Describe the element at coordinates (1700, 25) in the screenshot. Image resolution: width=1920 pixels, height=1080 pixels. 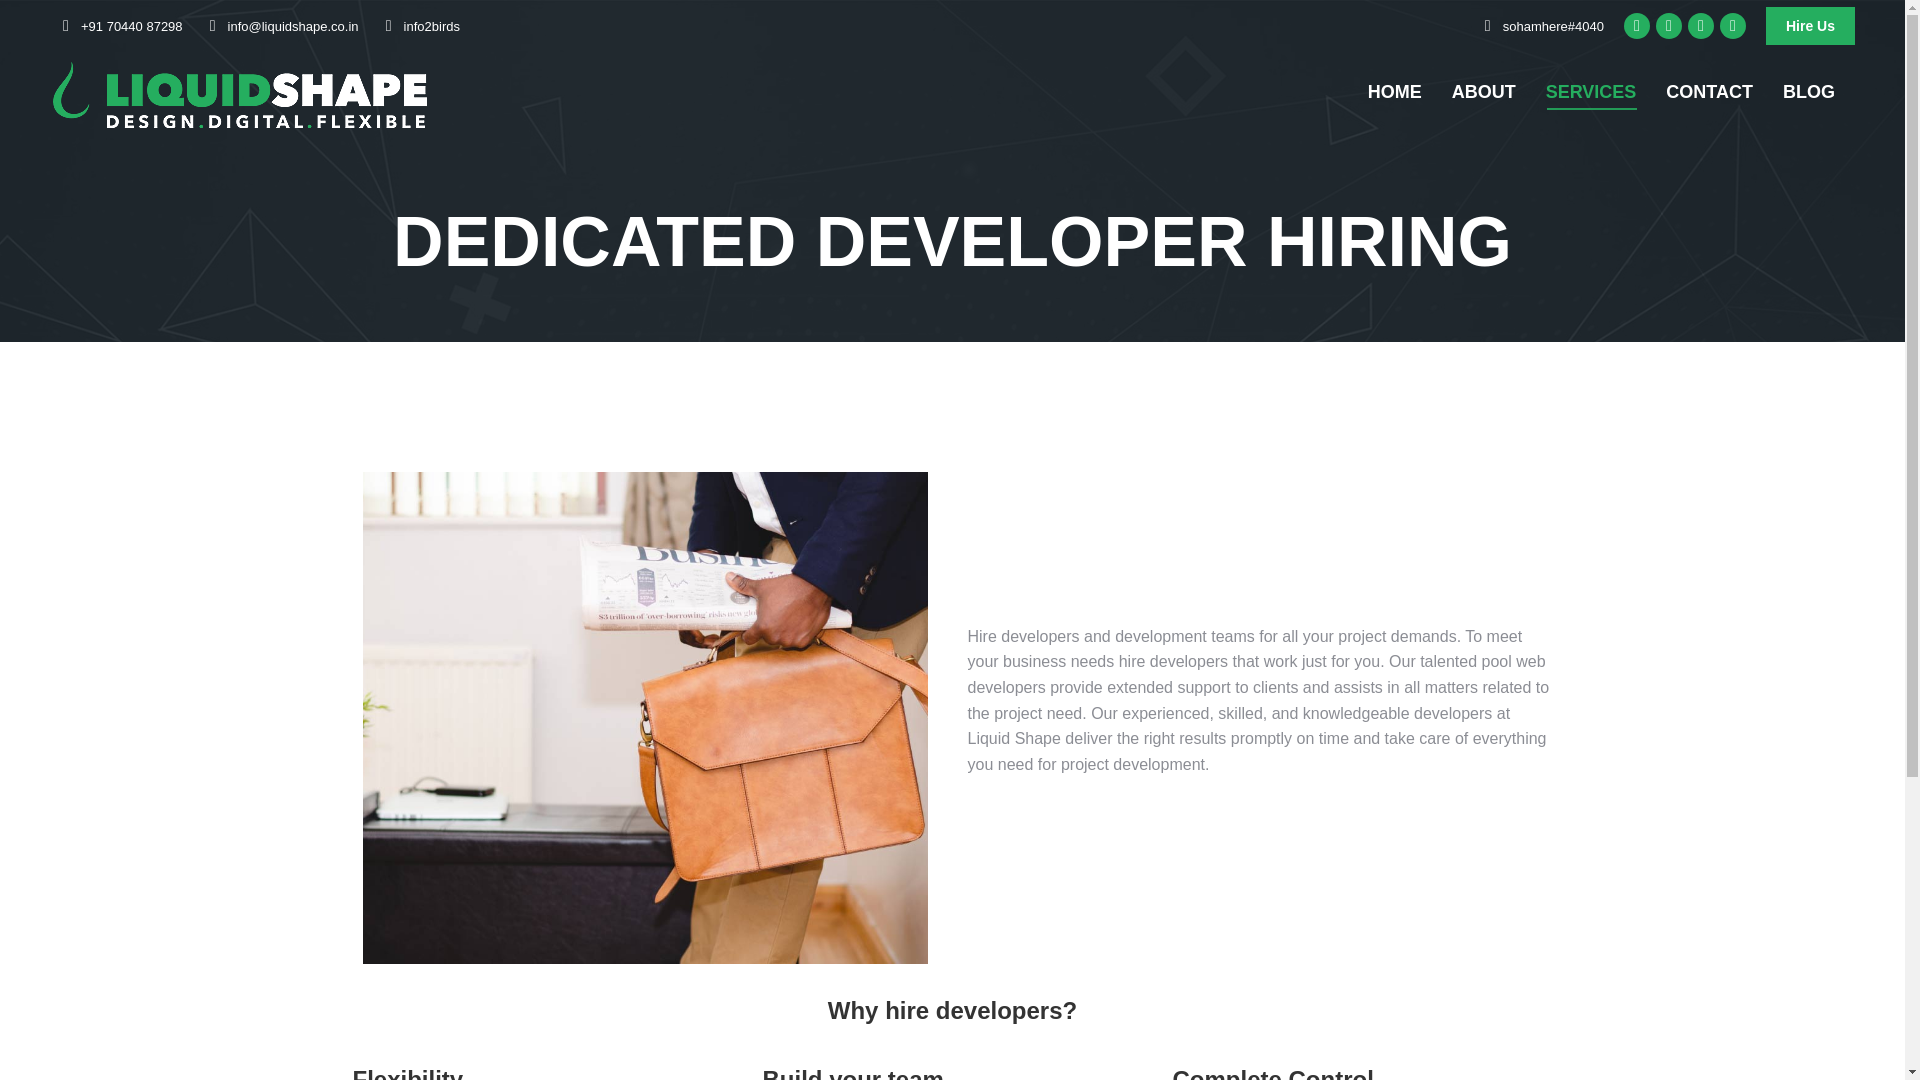
I see `Twitter page opens in new window` at that location.